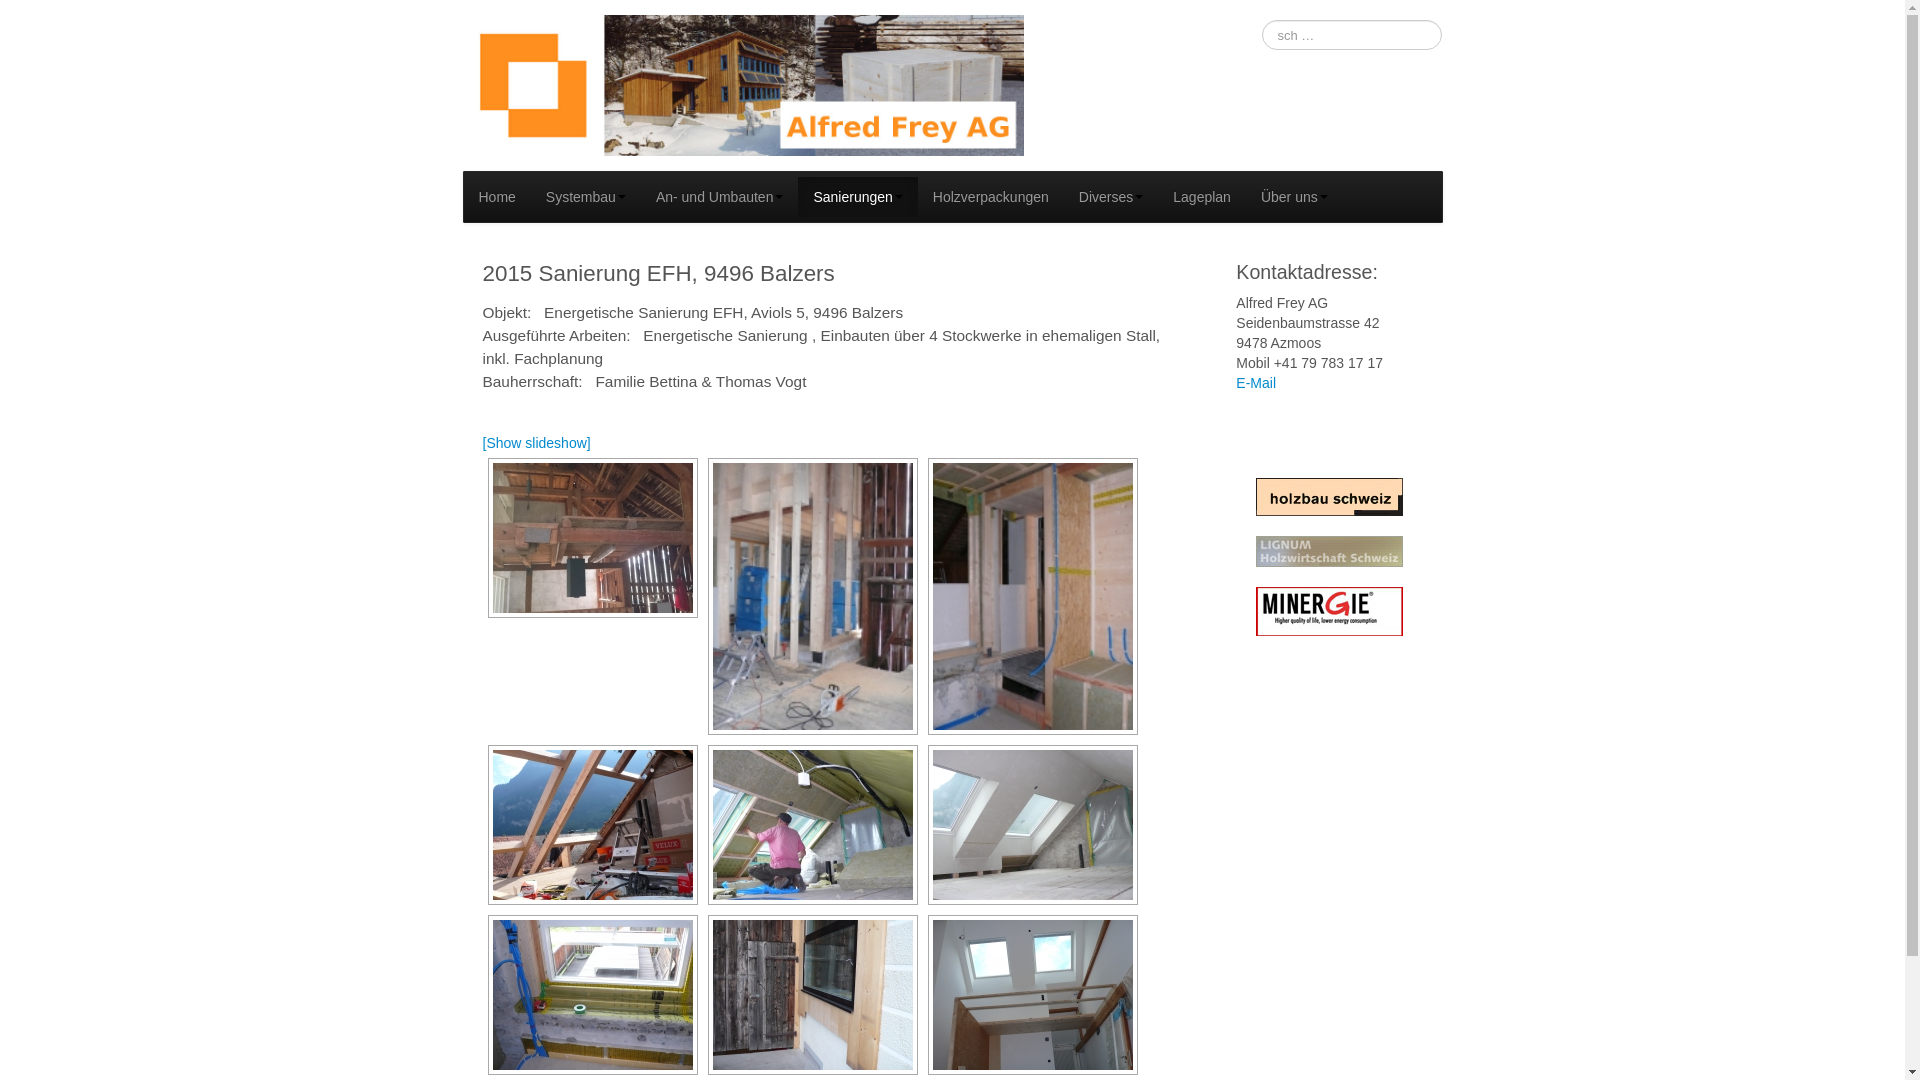  What do you see at coordinates (812, 596) in the screenshot?
I see `P1070015` at bounding box center [812, 596].